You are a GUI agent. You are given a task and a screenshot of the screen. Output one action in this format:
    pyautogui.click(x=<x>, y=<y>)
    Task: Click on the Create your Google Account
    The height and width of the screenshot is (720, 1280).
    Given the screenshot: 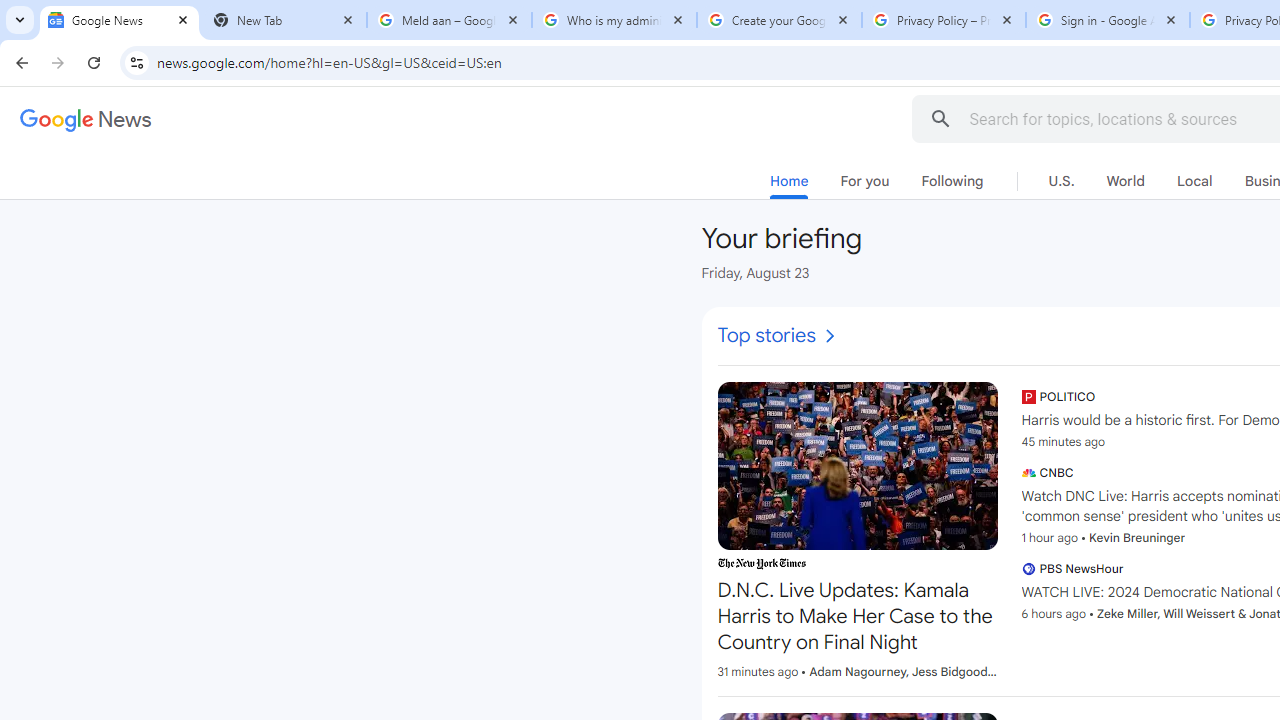 What is the action you would take?
    pyautogui.click(x=779, y=20)
    